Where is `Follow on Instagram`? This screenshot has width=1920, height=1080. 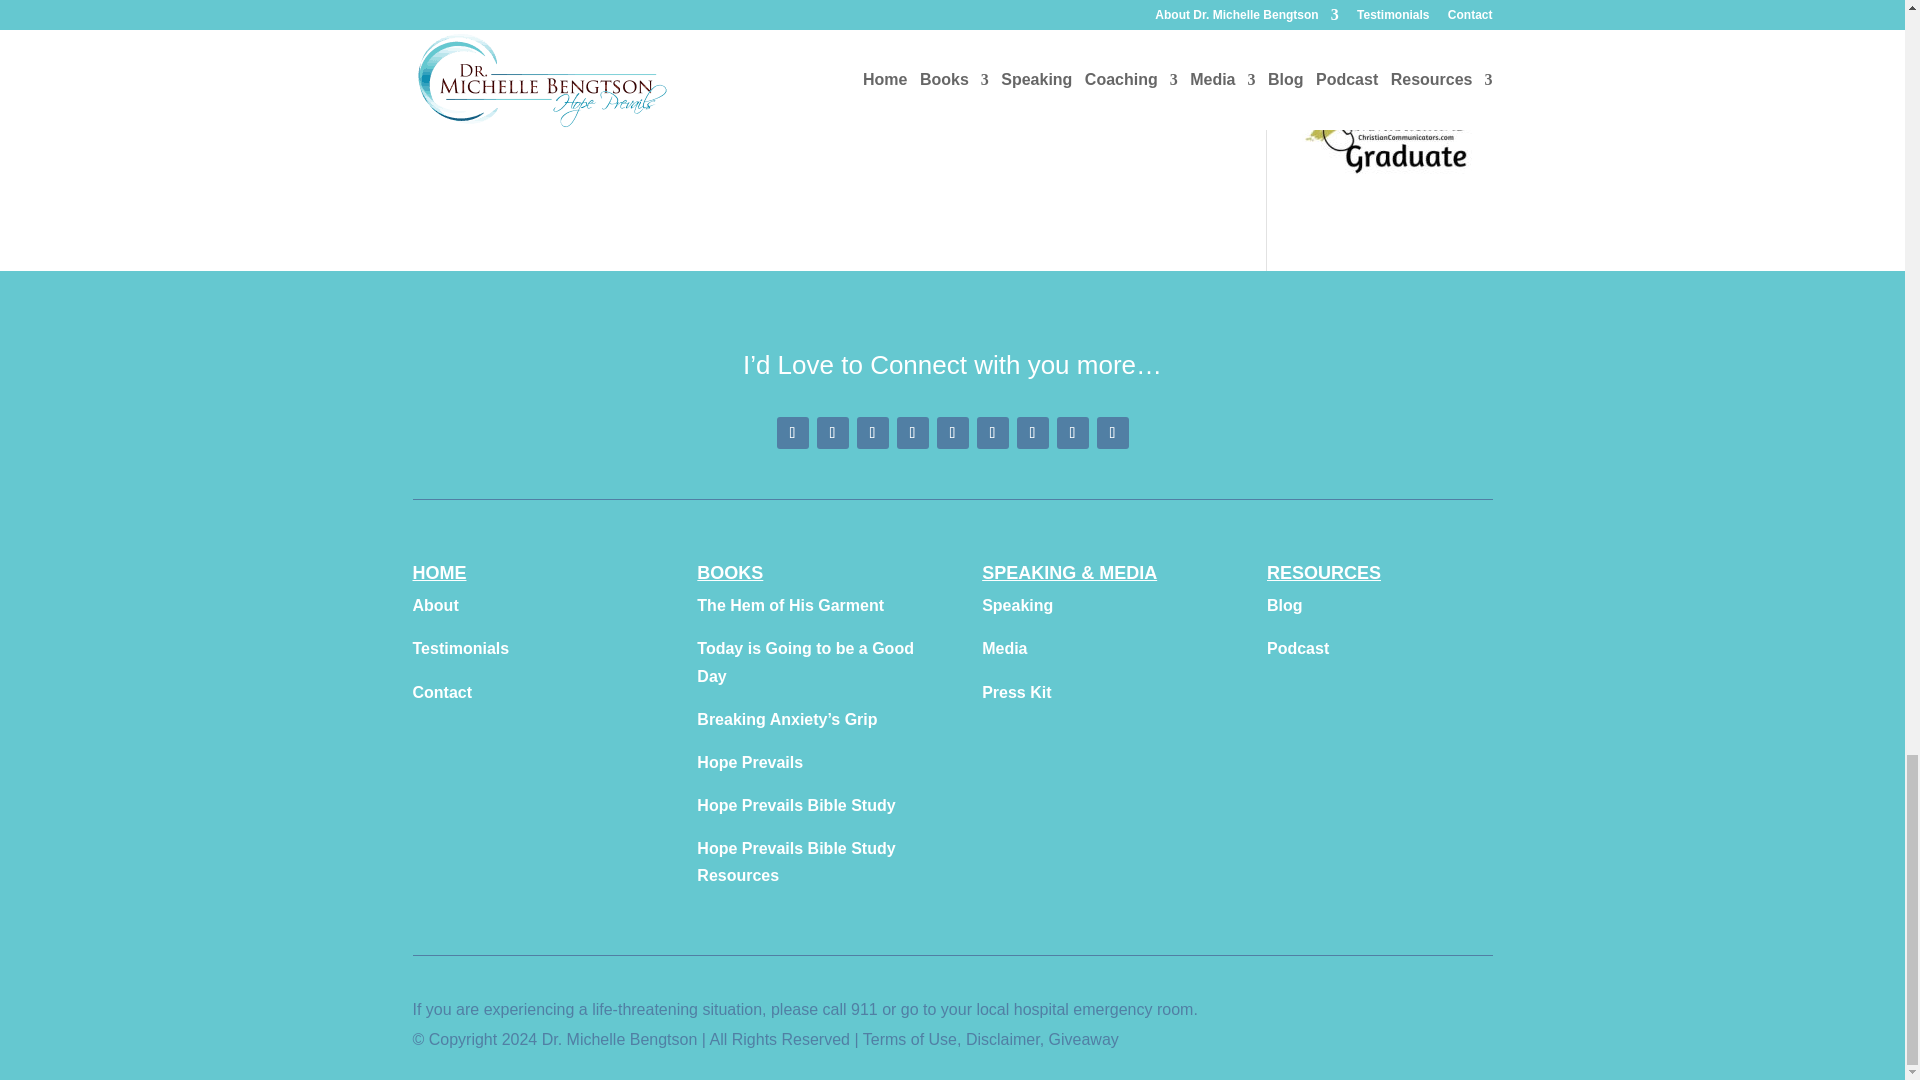
Follow on Instagram is located at coordinates (872, 432).